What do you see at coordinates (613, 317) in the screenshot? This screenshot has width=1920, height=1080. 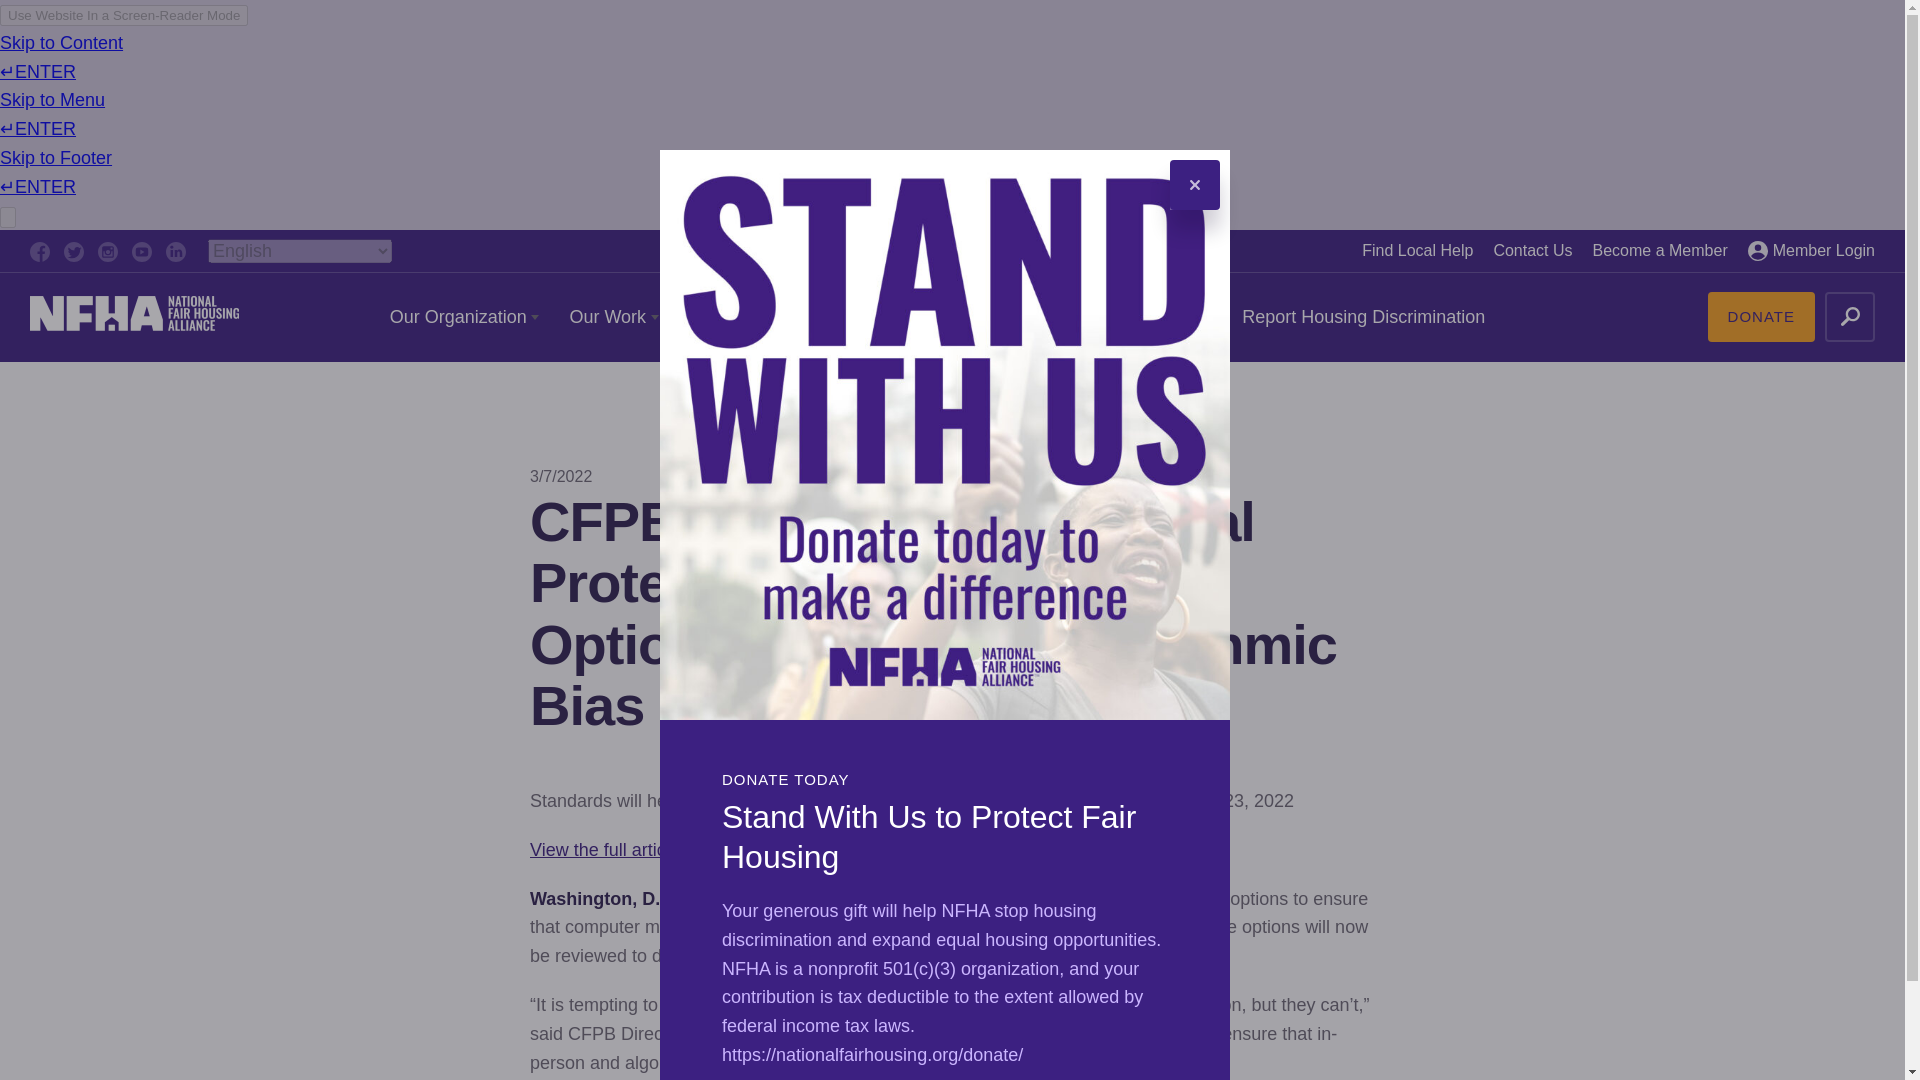 I see `Our Work` at bounding box center [613, 317].